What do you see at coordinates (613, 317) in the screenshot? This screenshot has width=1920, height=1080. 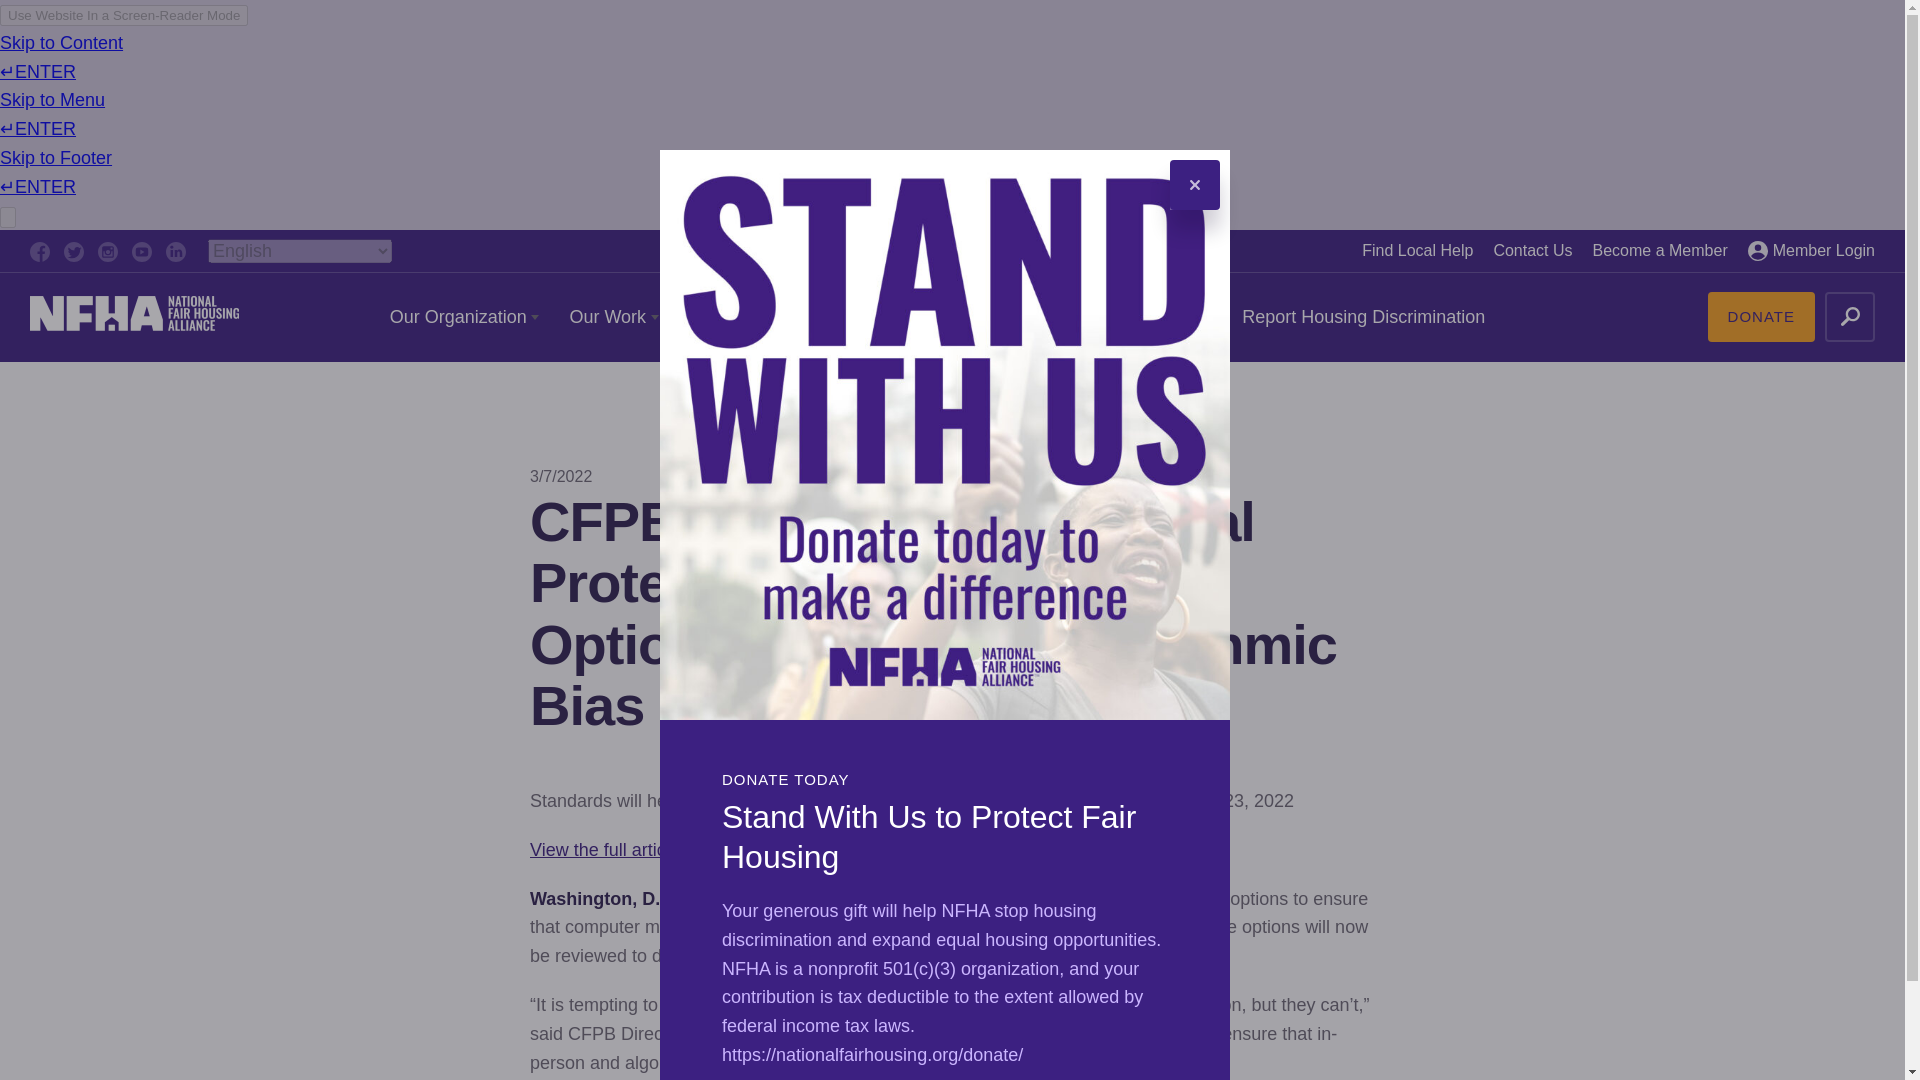 I see `Our Work` at bounding box center [613, 317].